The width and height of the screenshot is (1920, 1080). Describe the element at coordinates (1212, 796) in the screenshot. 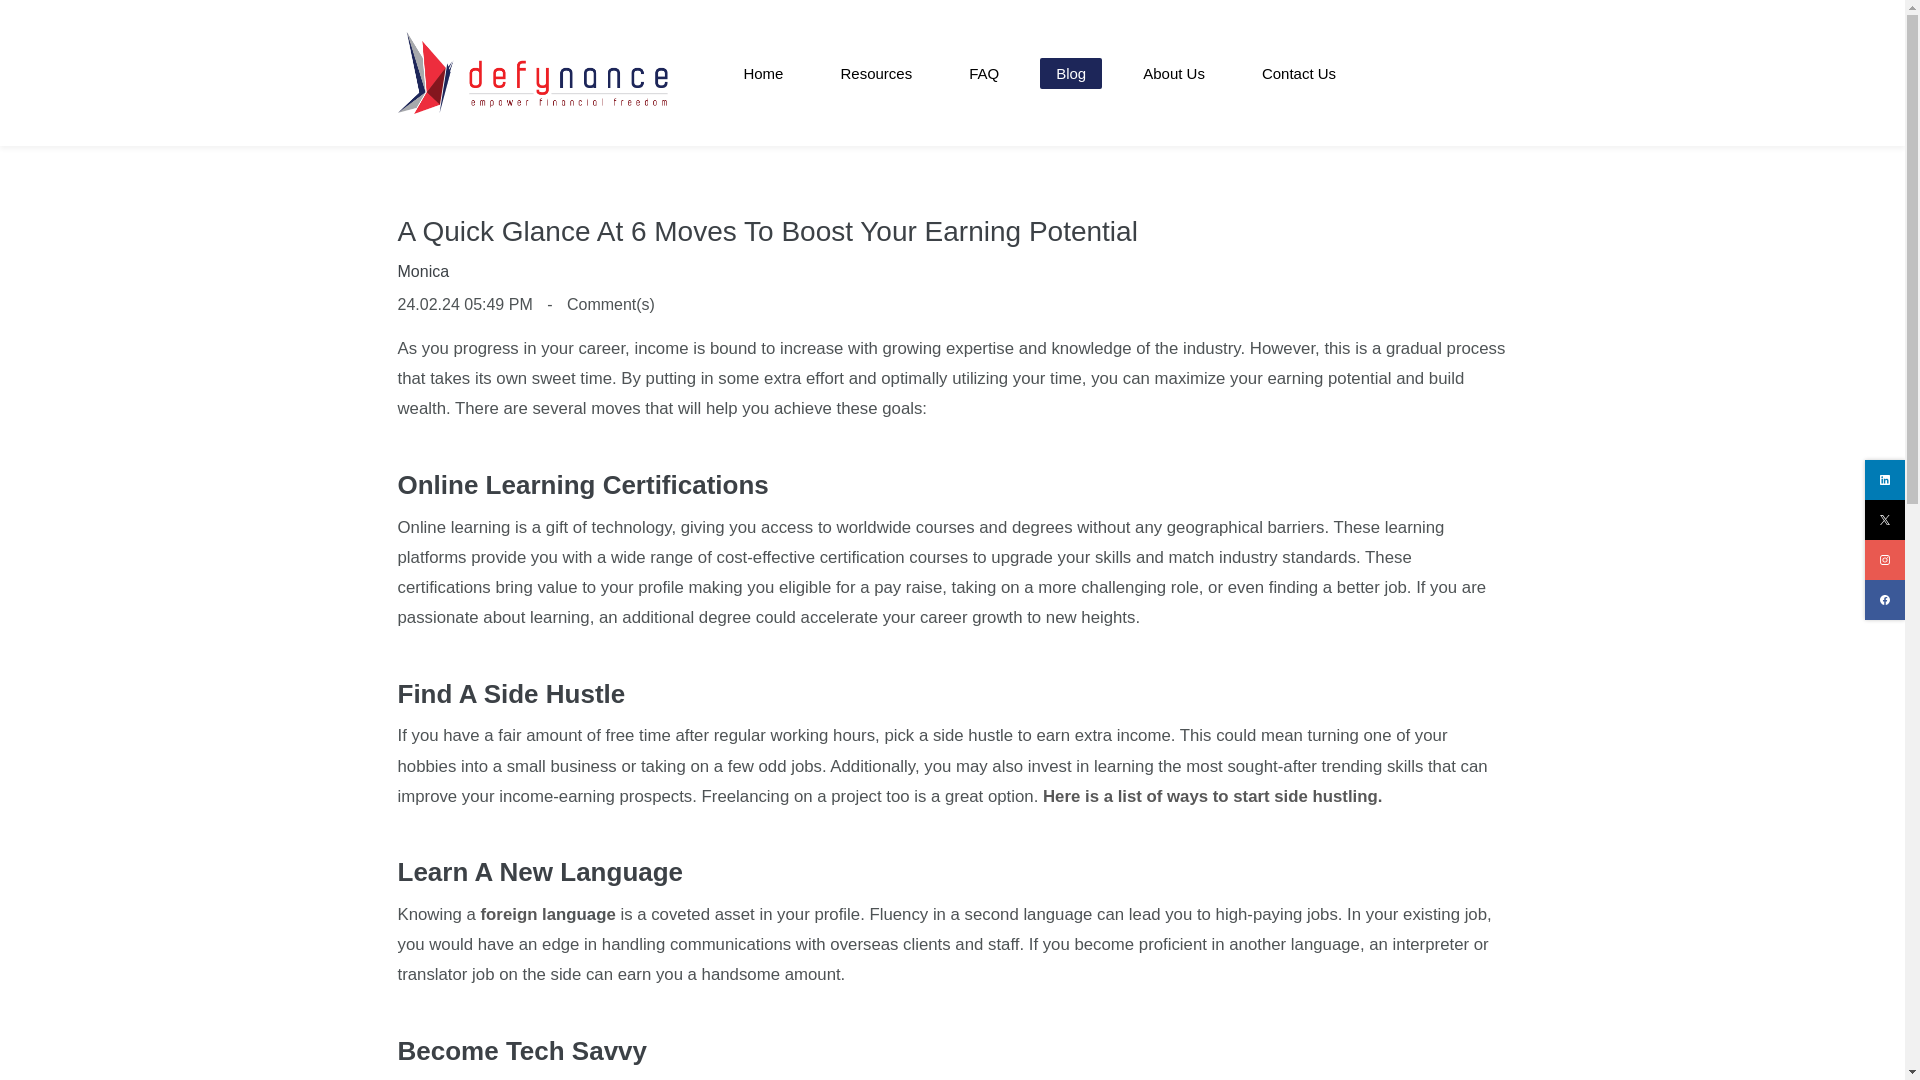

I see `Here is a list of ways to start side hustling.` at that location.